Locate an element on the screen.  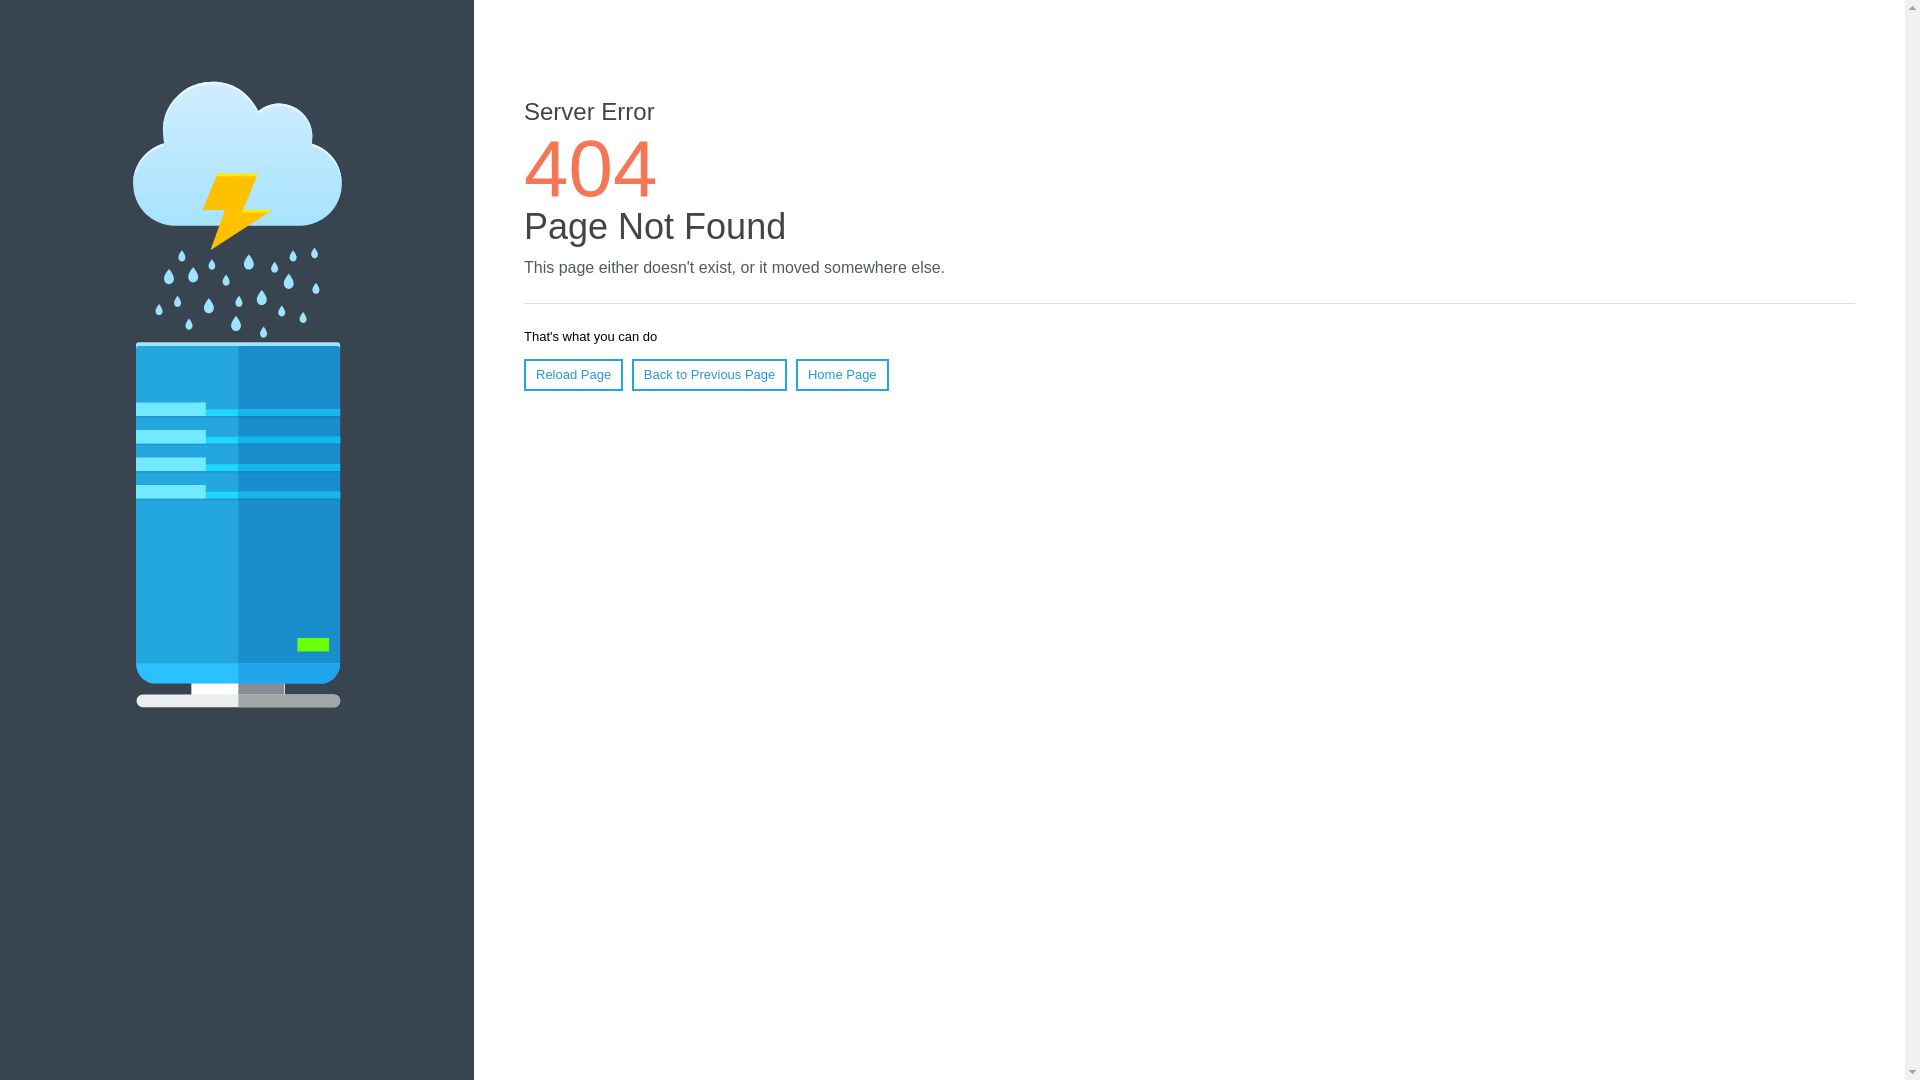
Back to Previous Page is located at coordinates (710, 375).